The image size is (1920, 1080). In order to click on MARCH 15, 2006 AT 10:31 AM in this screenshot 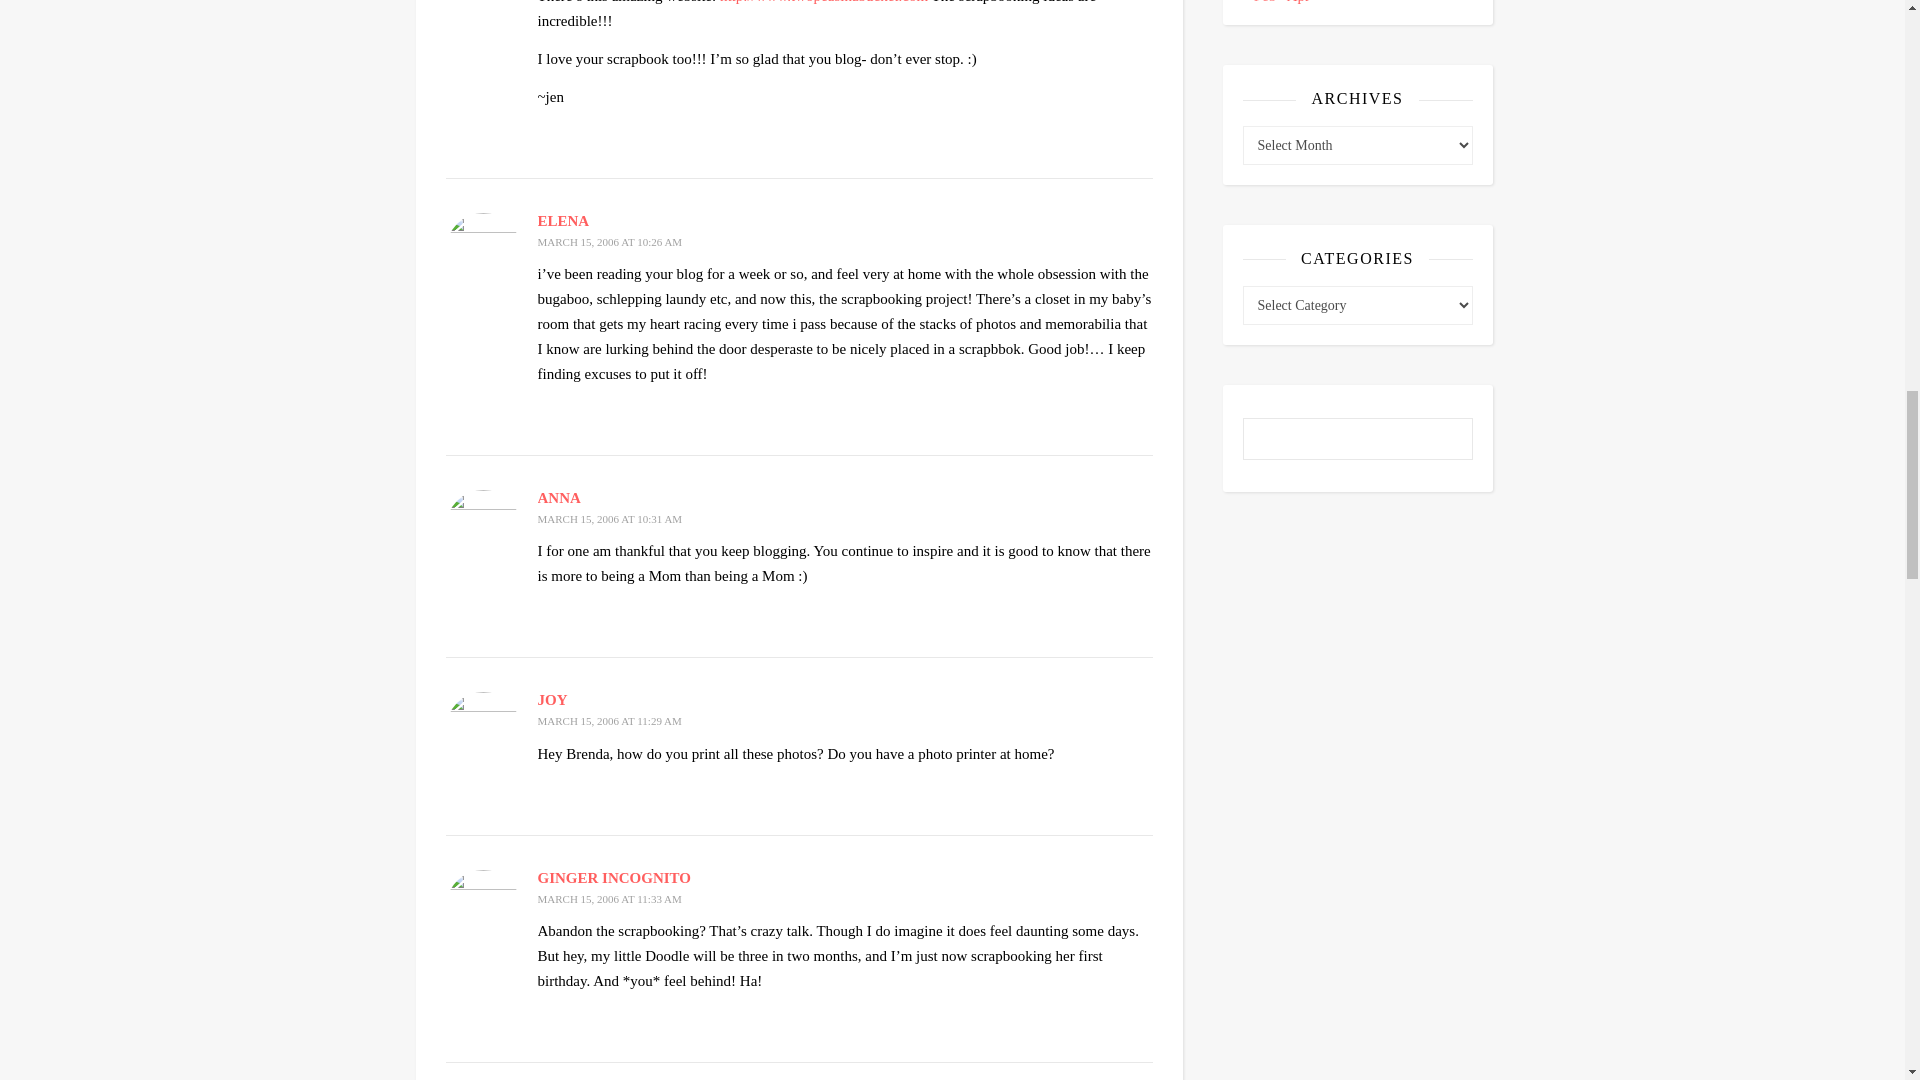, I will do `click(610, 518)`.